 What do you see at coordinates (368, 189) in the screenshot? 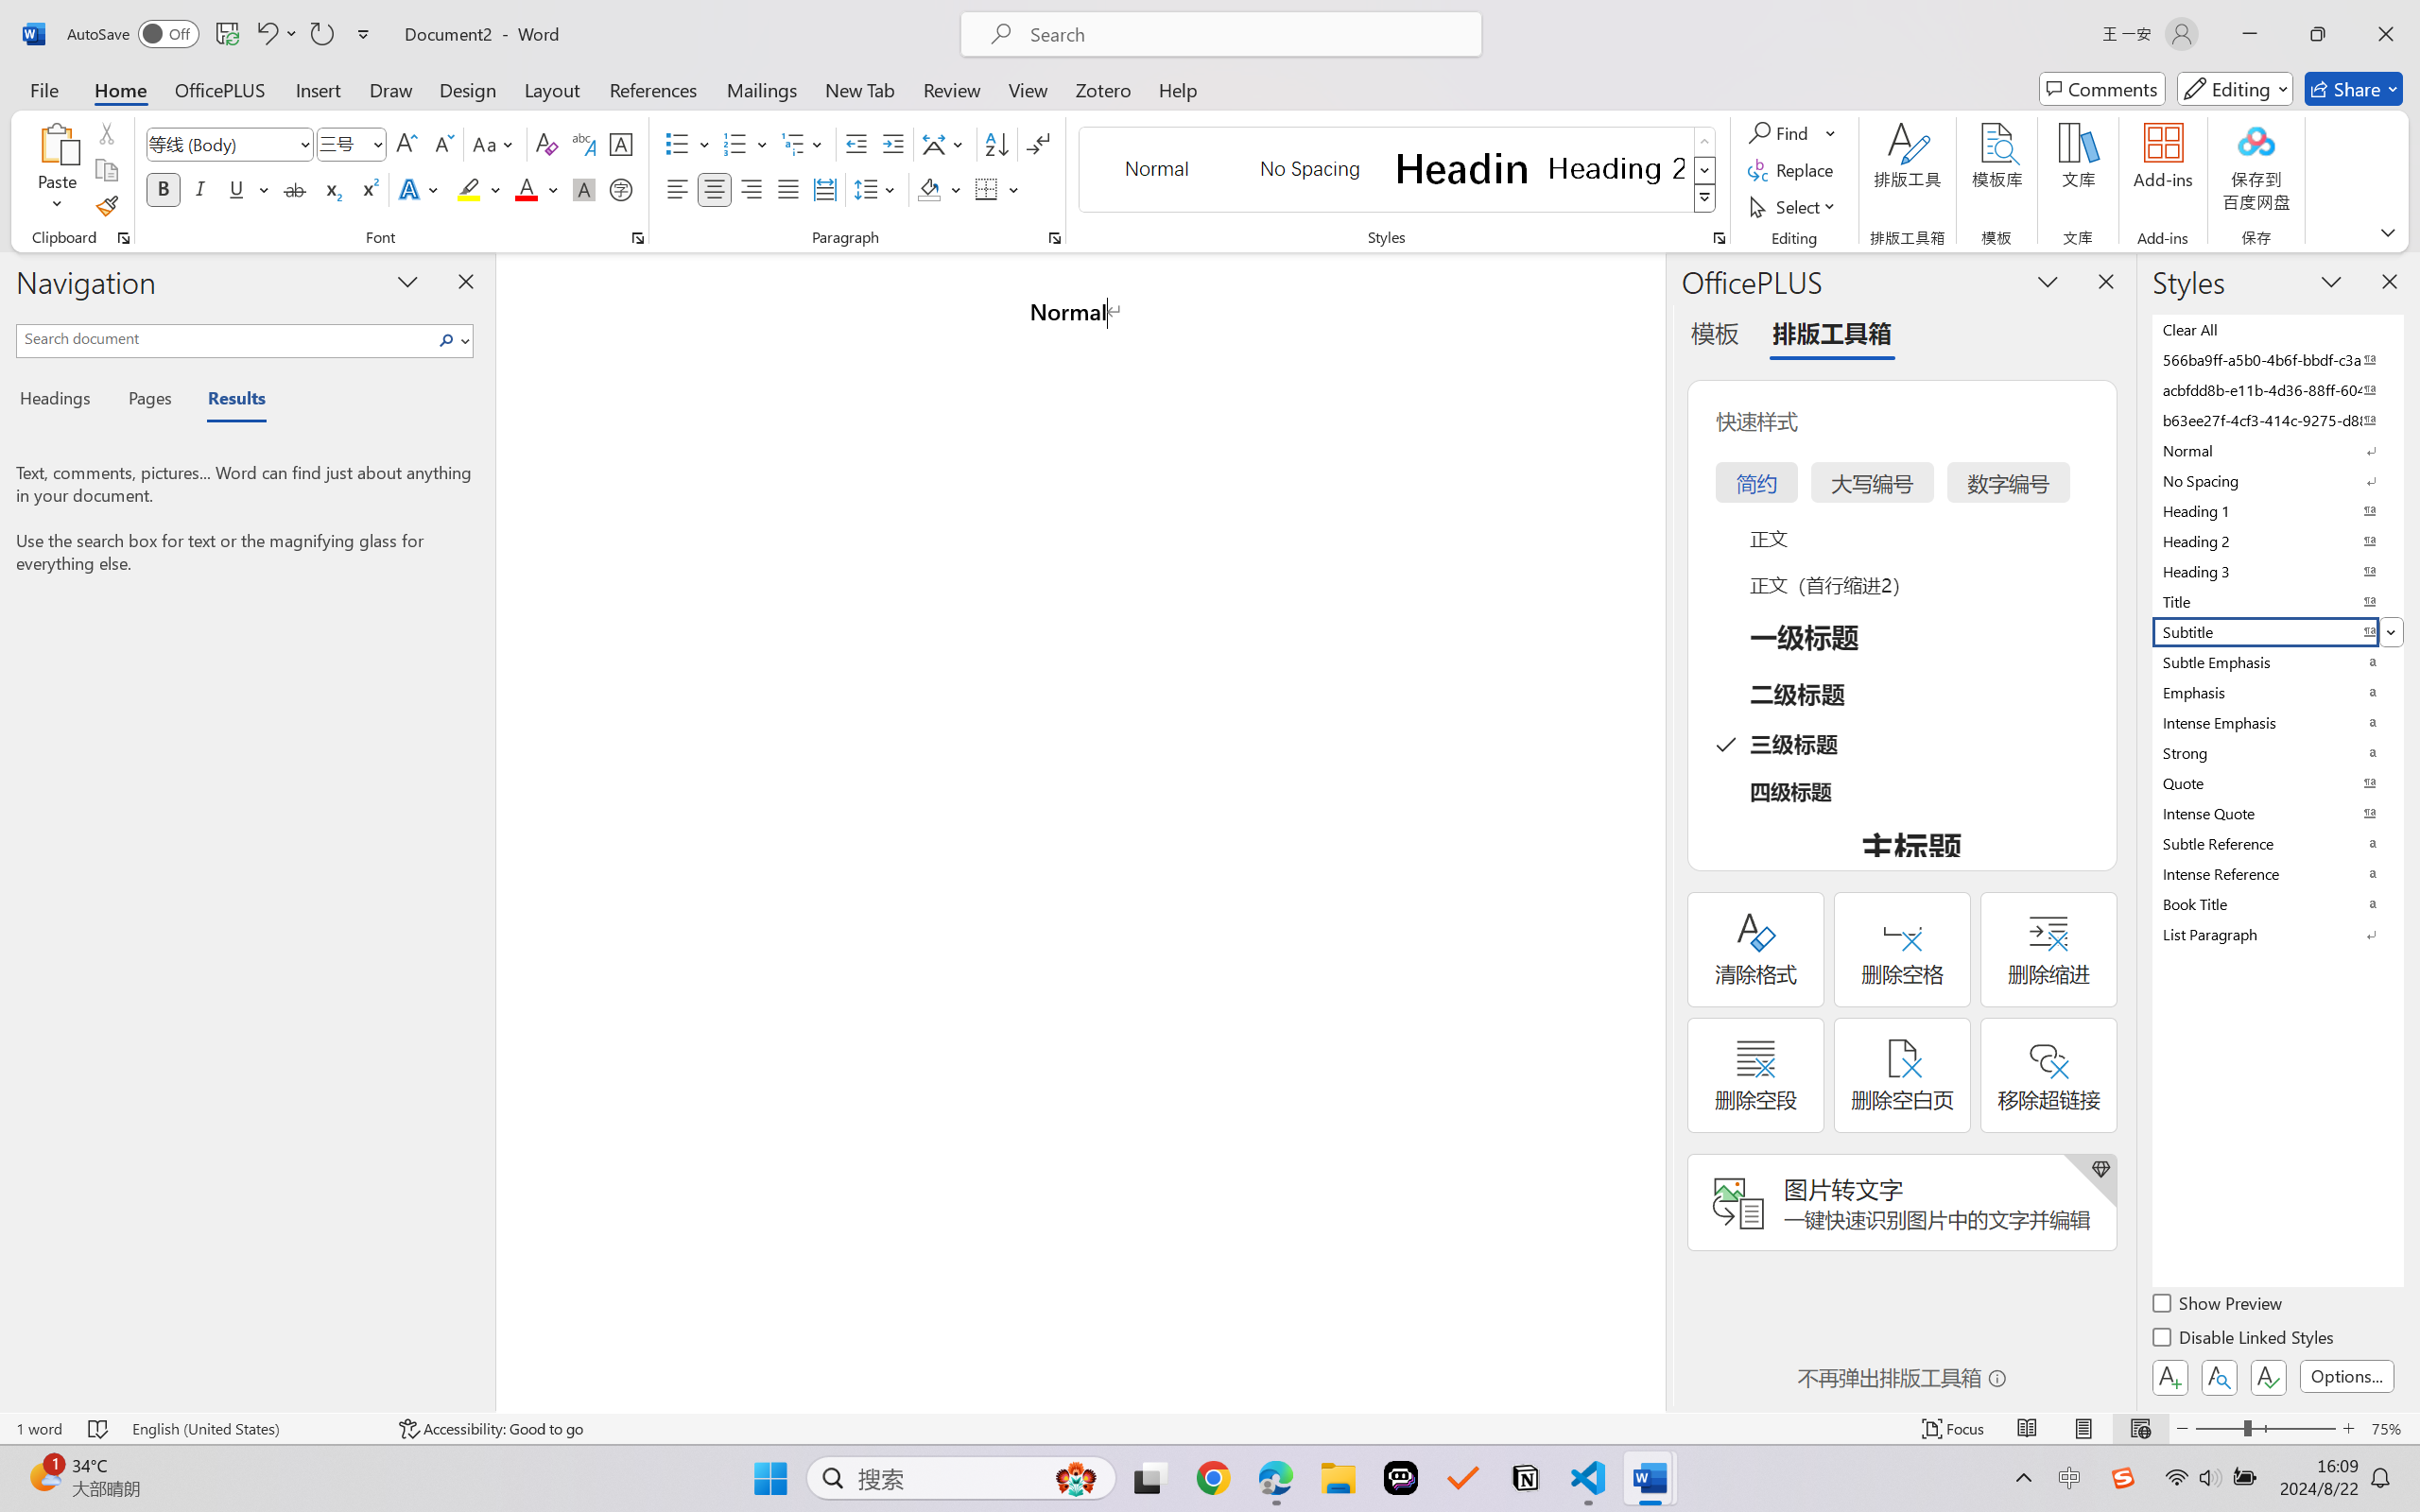
I see `Superscript` at bounding box center [368, 189].